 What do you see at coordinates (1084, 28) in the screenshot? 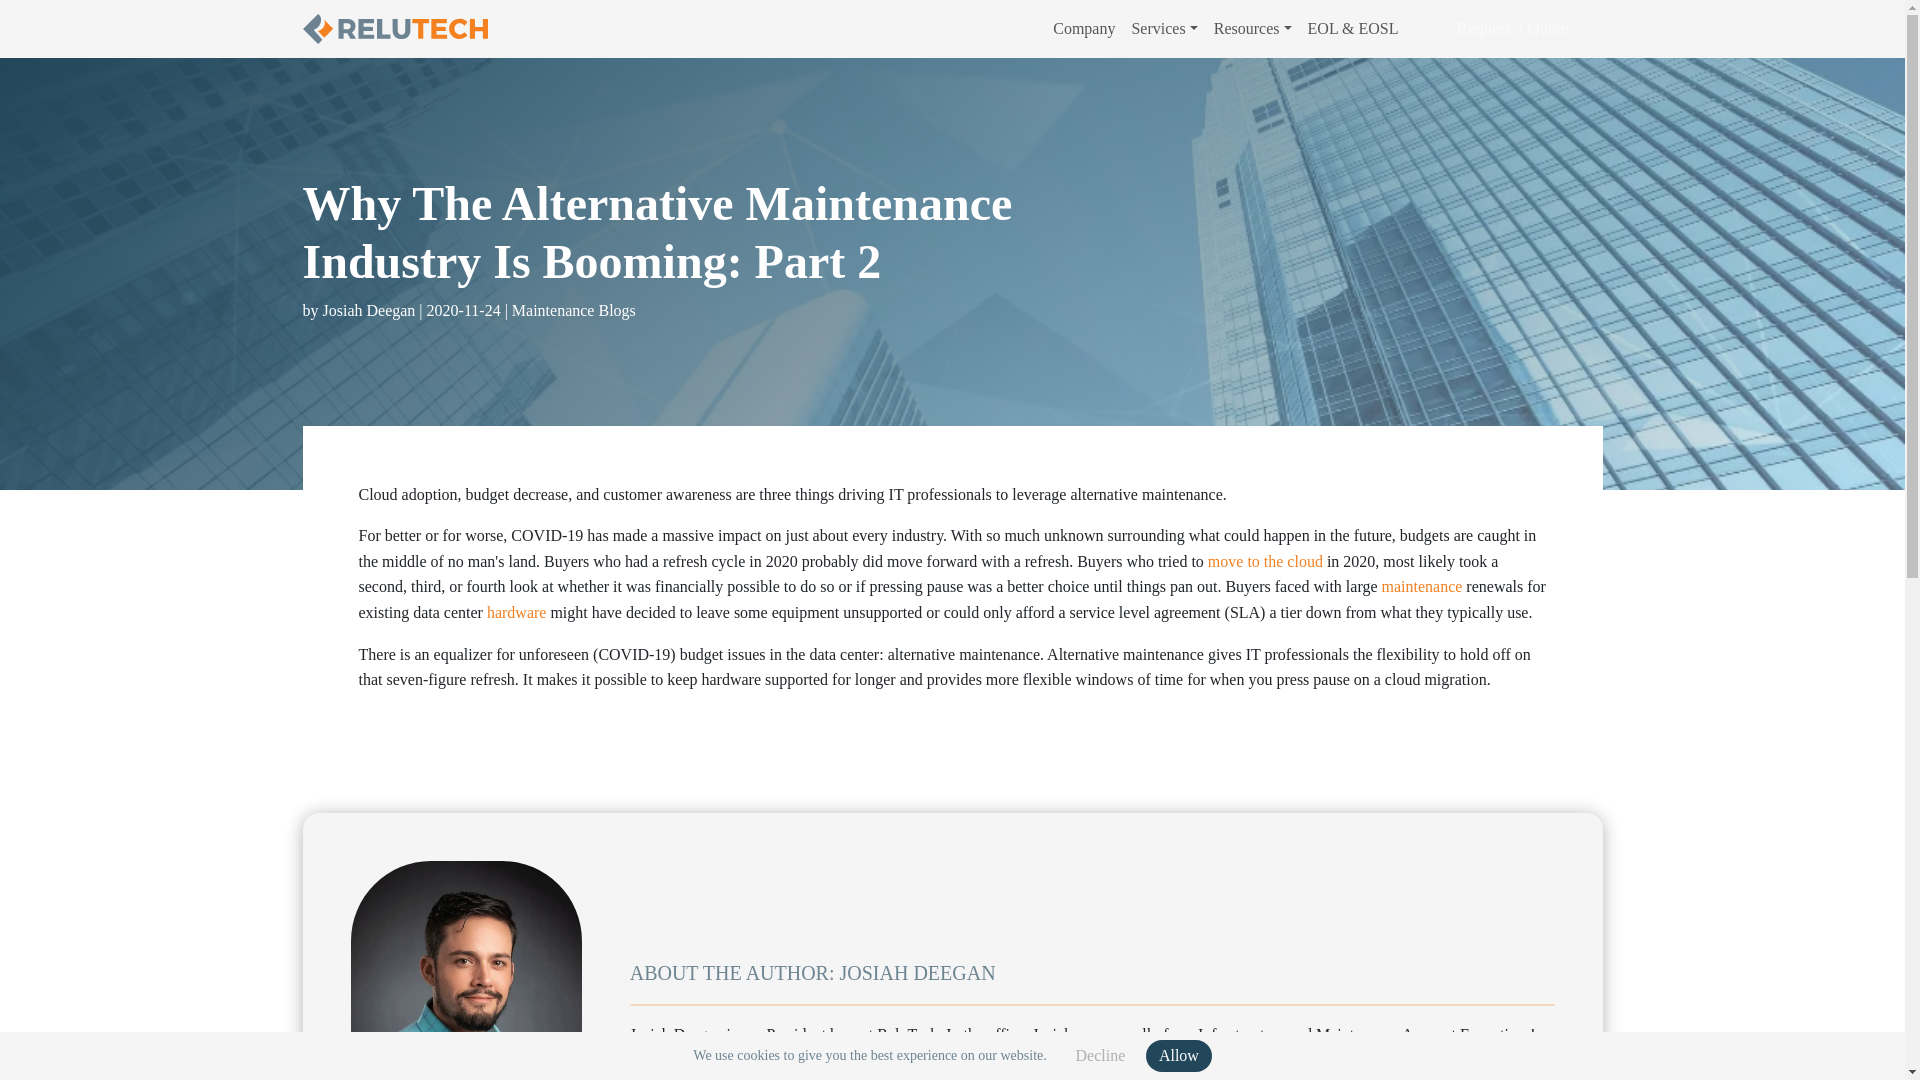
I see `Company` at bounding box center [1084, 28].